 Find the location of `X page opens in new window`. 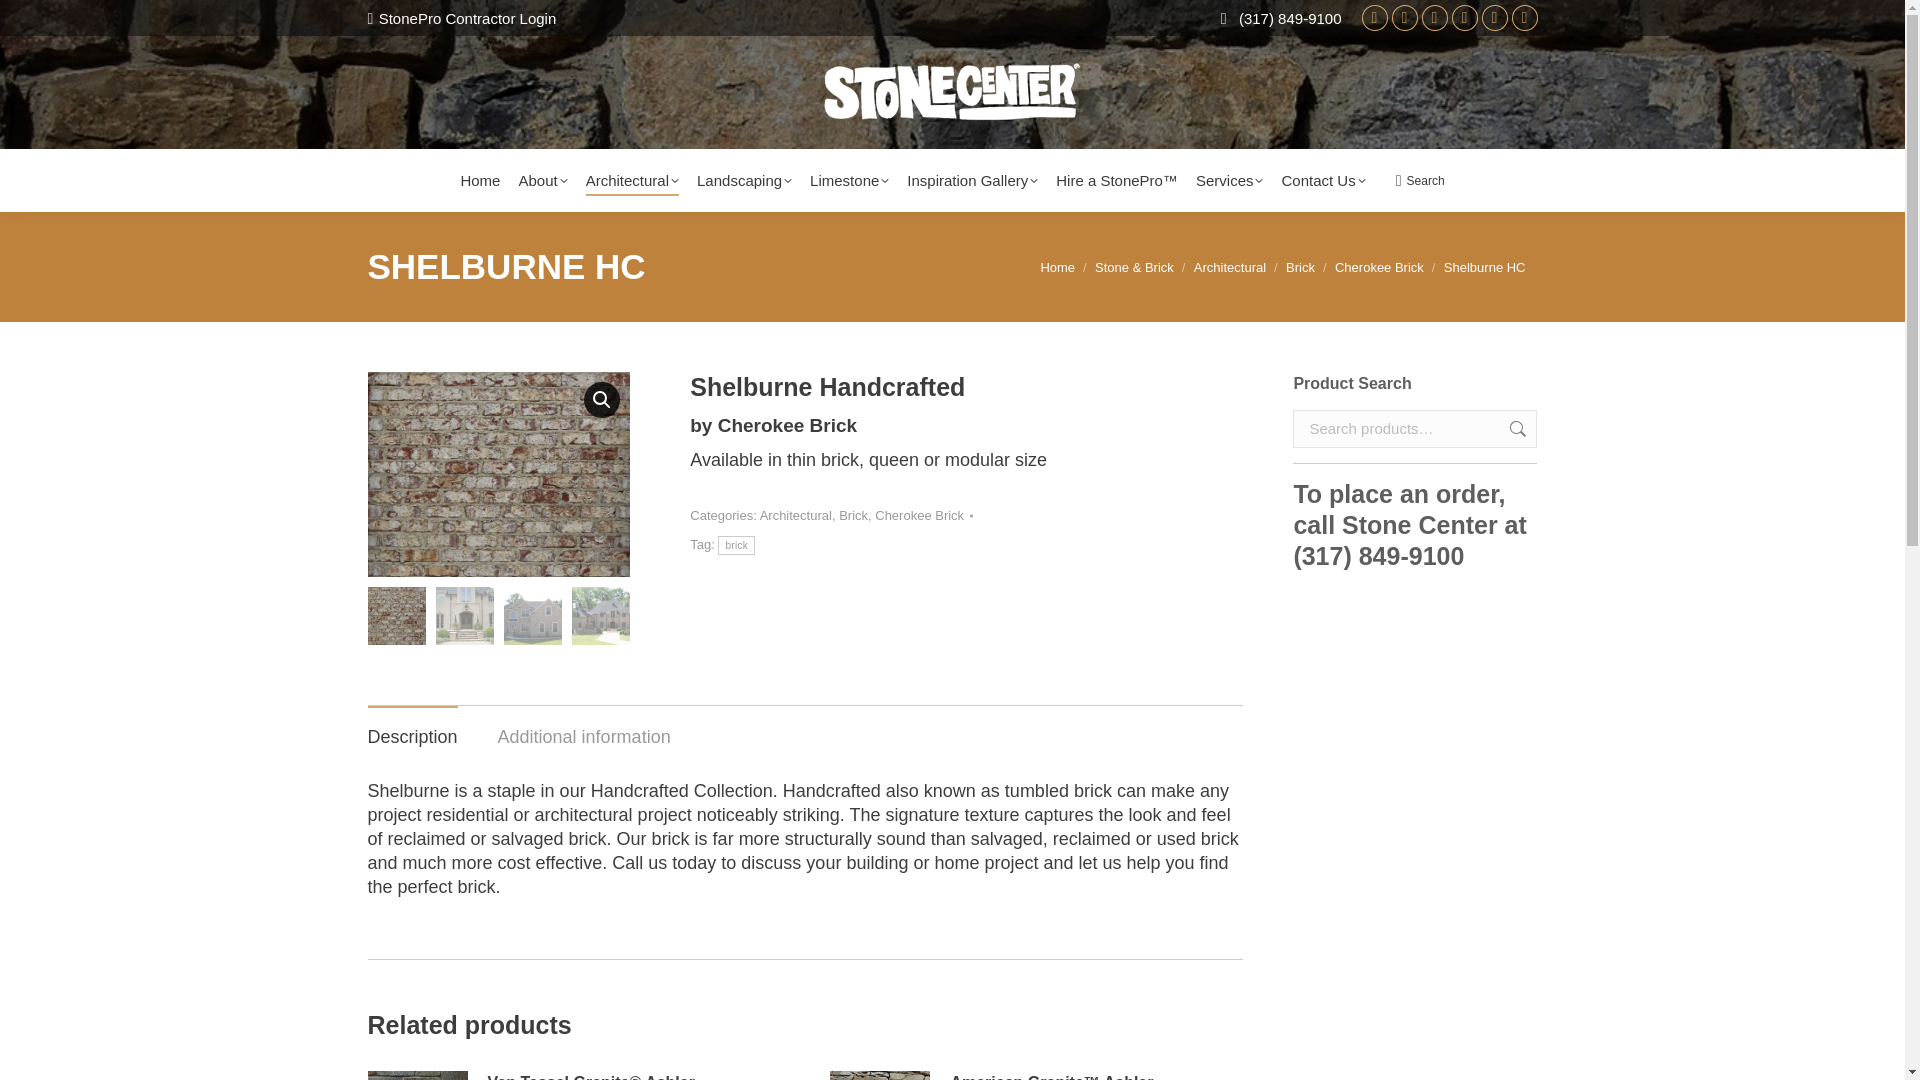

X page opens in new window is located at coordinates (1494, 18).